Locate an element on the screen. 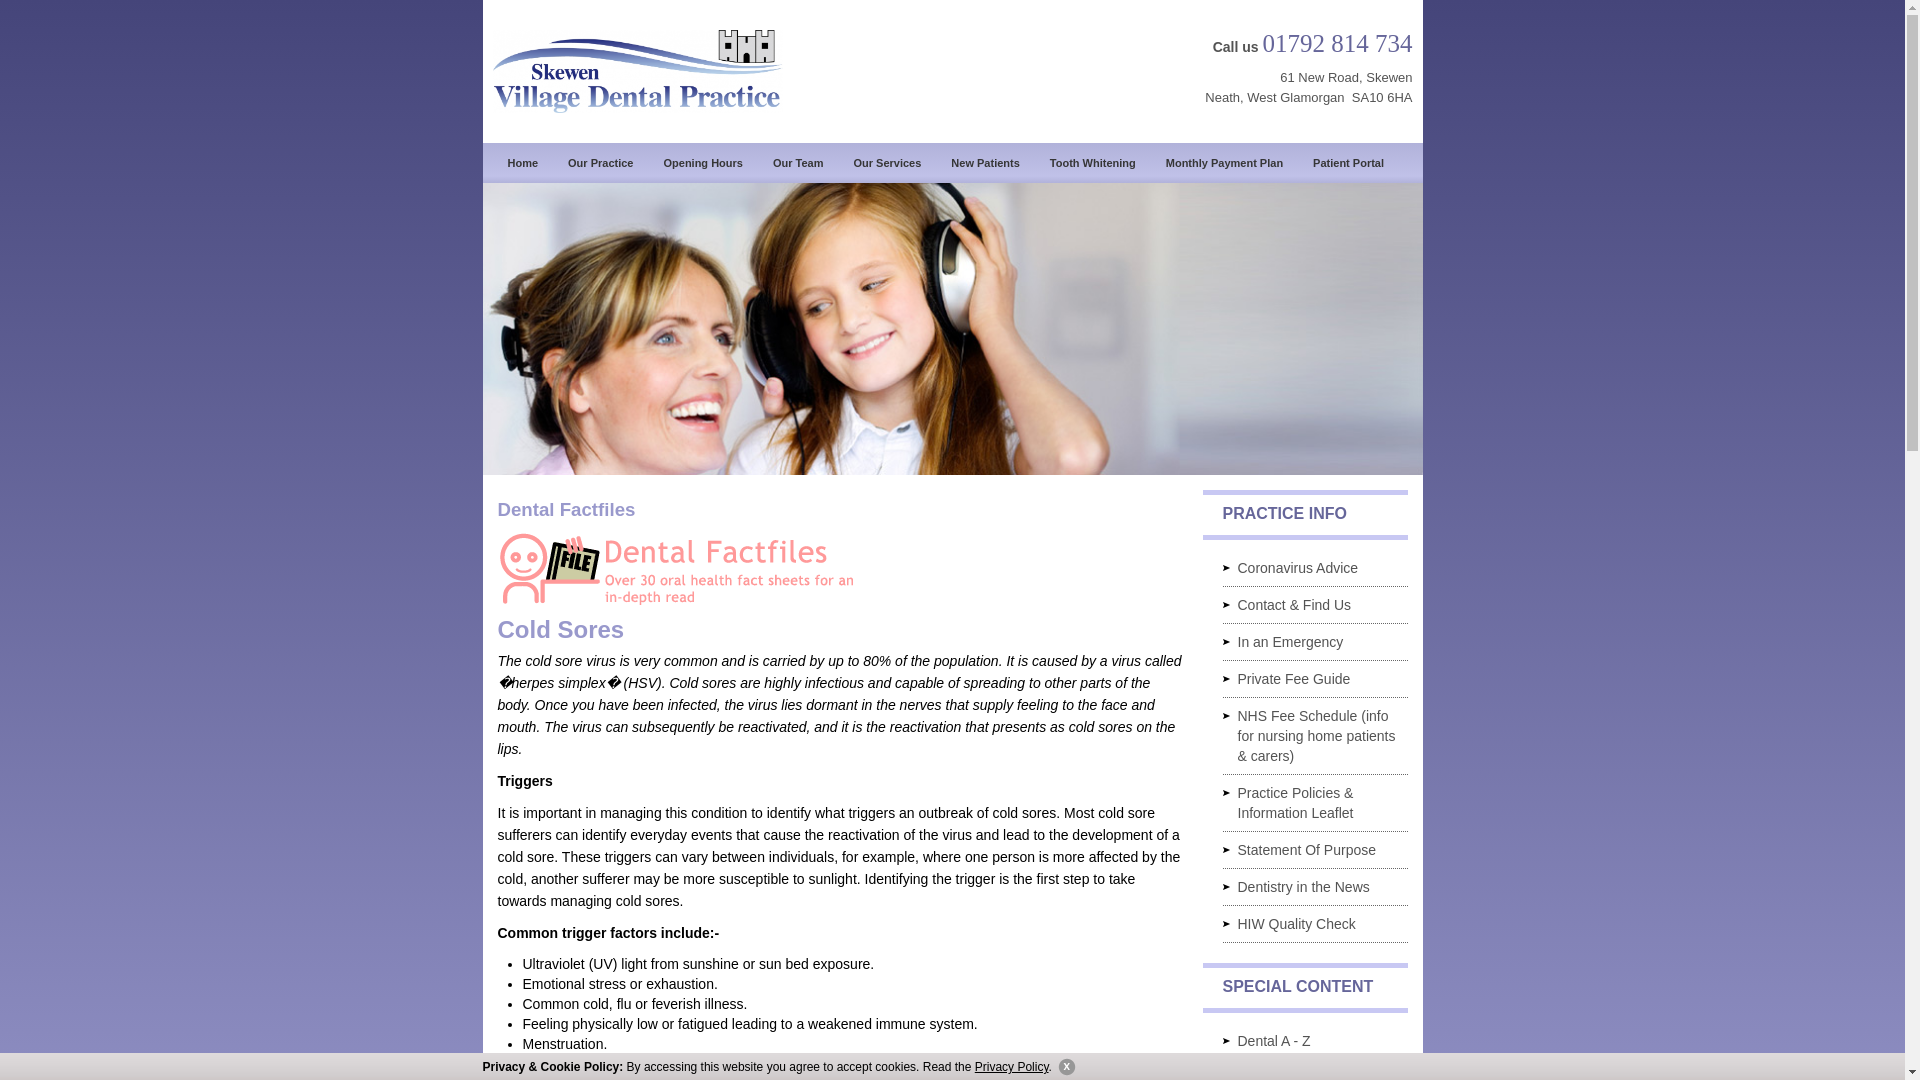 The height and width of the screenshot is (1080, 1920). Our Services is located at coordinates (886, 162).